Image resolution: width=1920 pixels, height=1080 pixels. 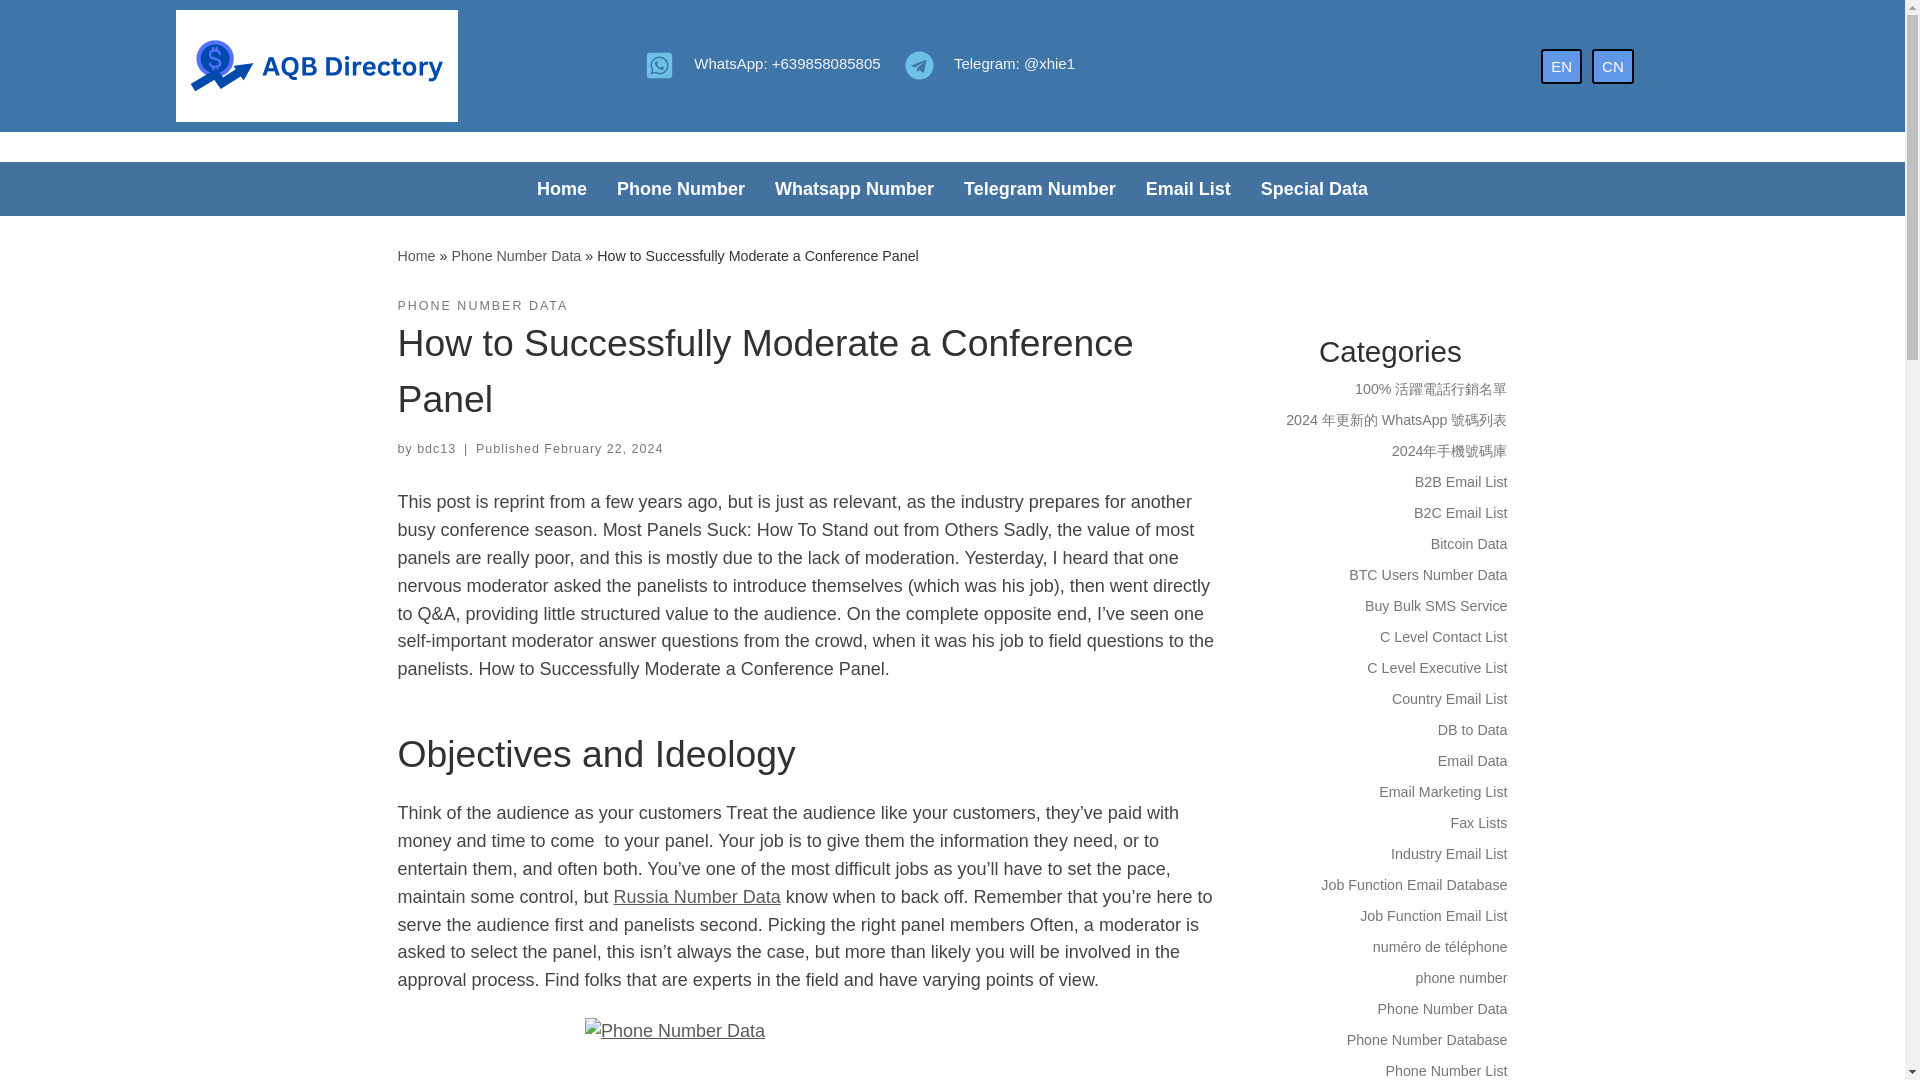 What do you see at coordinates (602, 448) in the screenshot?
I see `6:28 am` at bounding box center [602, 448].